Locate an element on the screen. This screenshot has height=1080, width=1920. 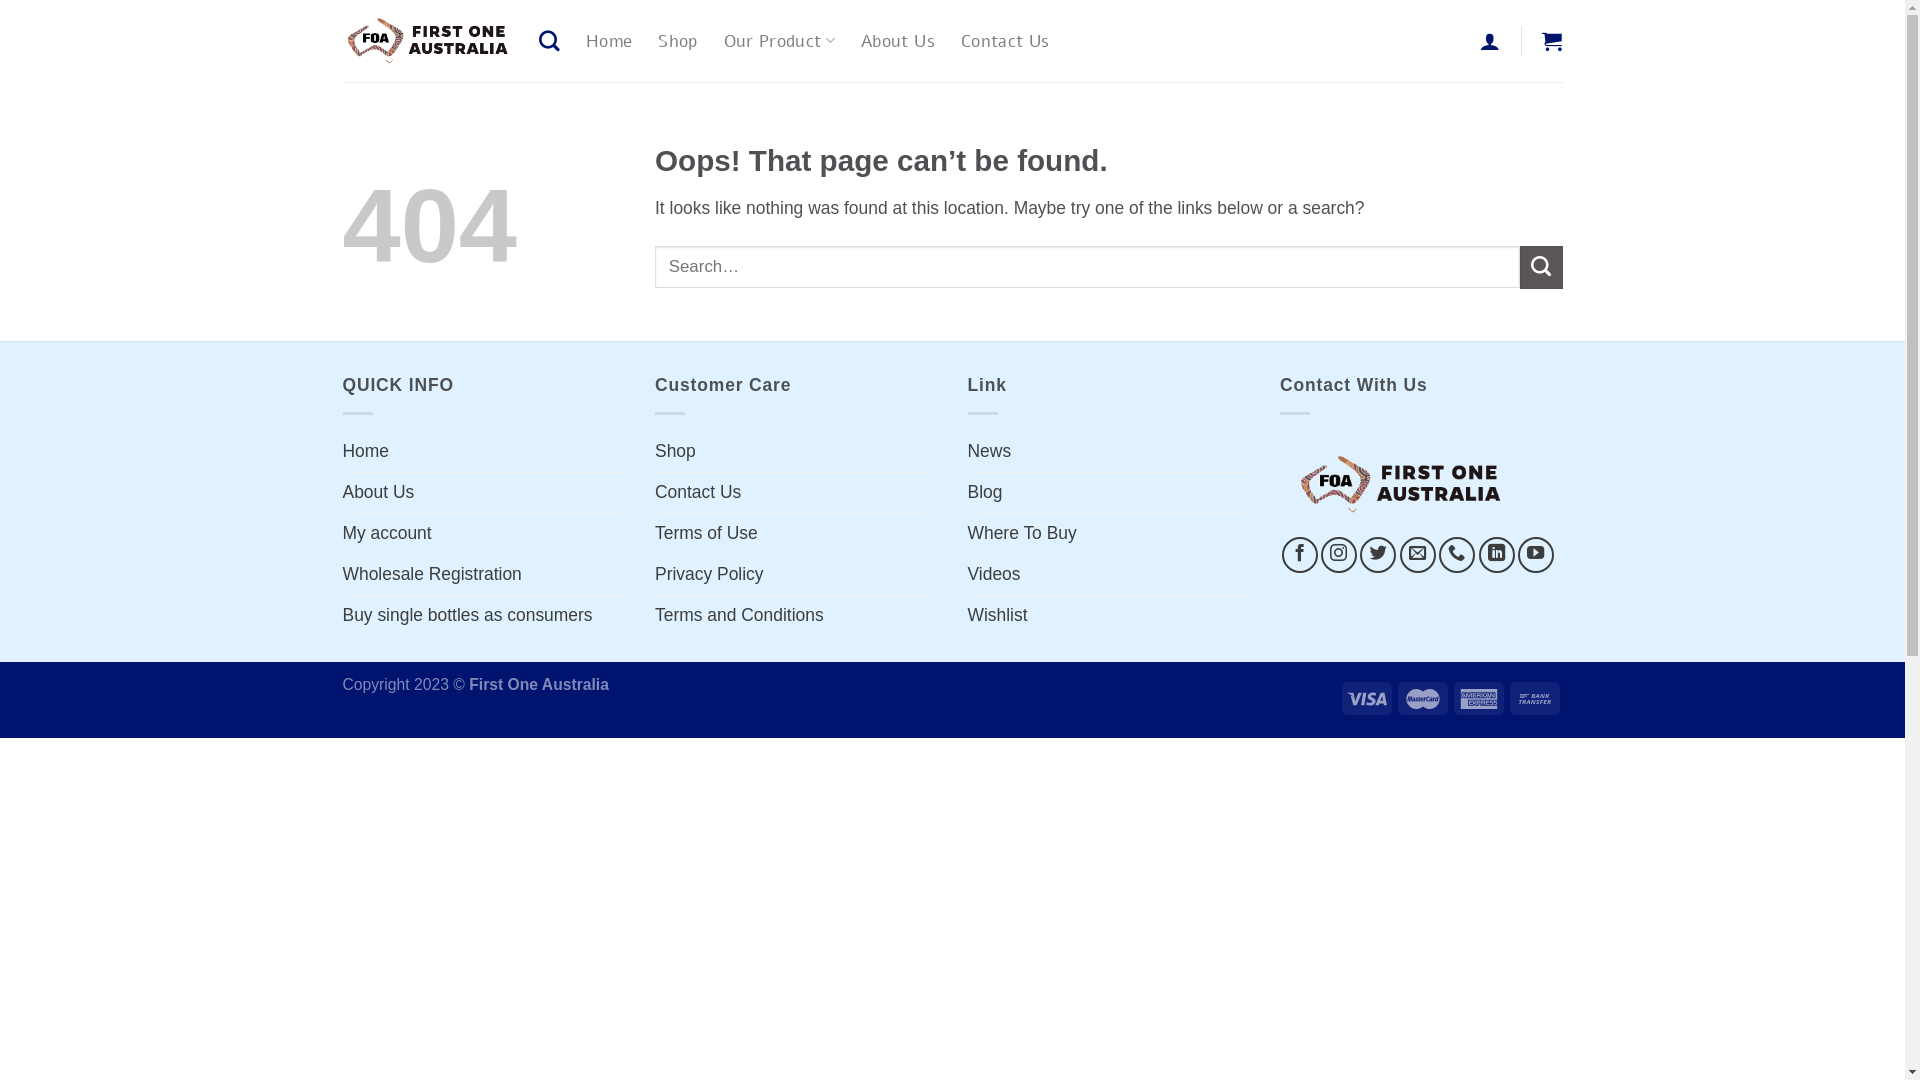
Follow on LinkedIn is located at coordinates (1497, 555).